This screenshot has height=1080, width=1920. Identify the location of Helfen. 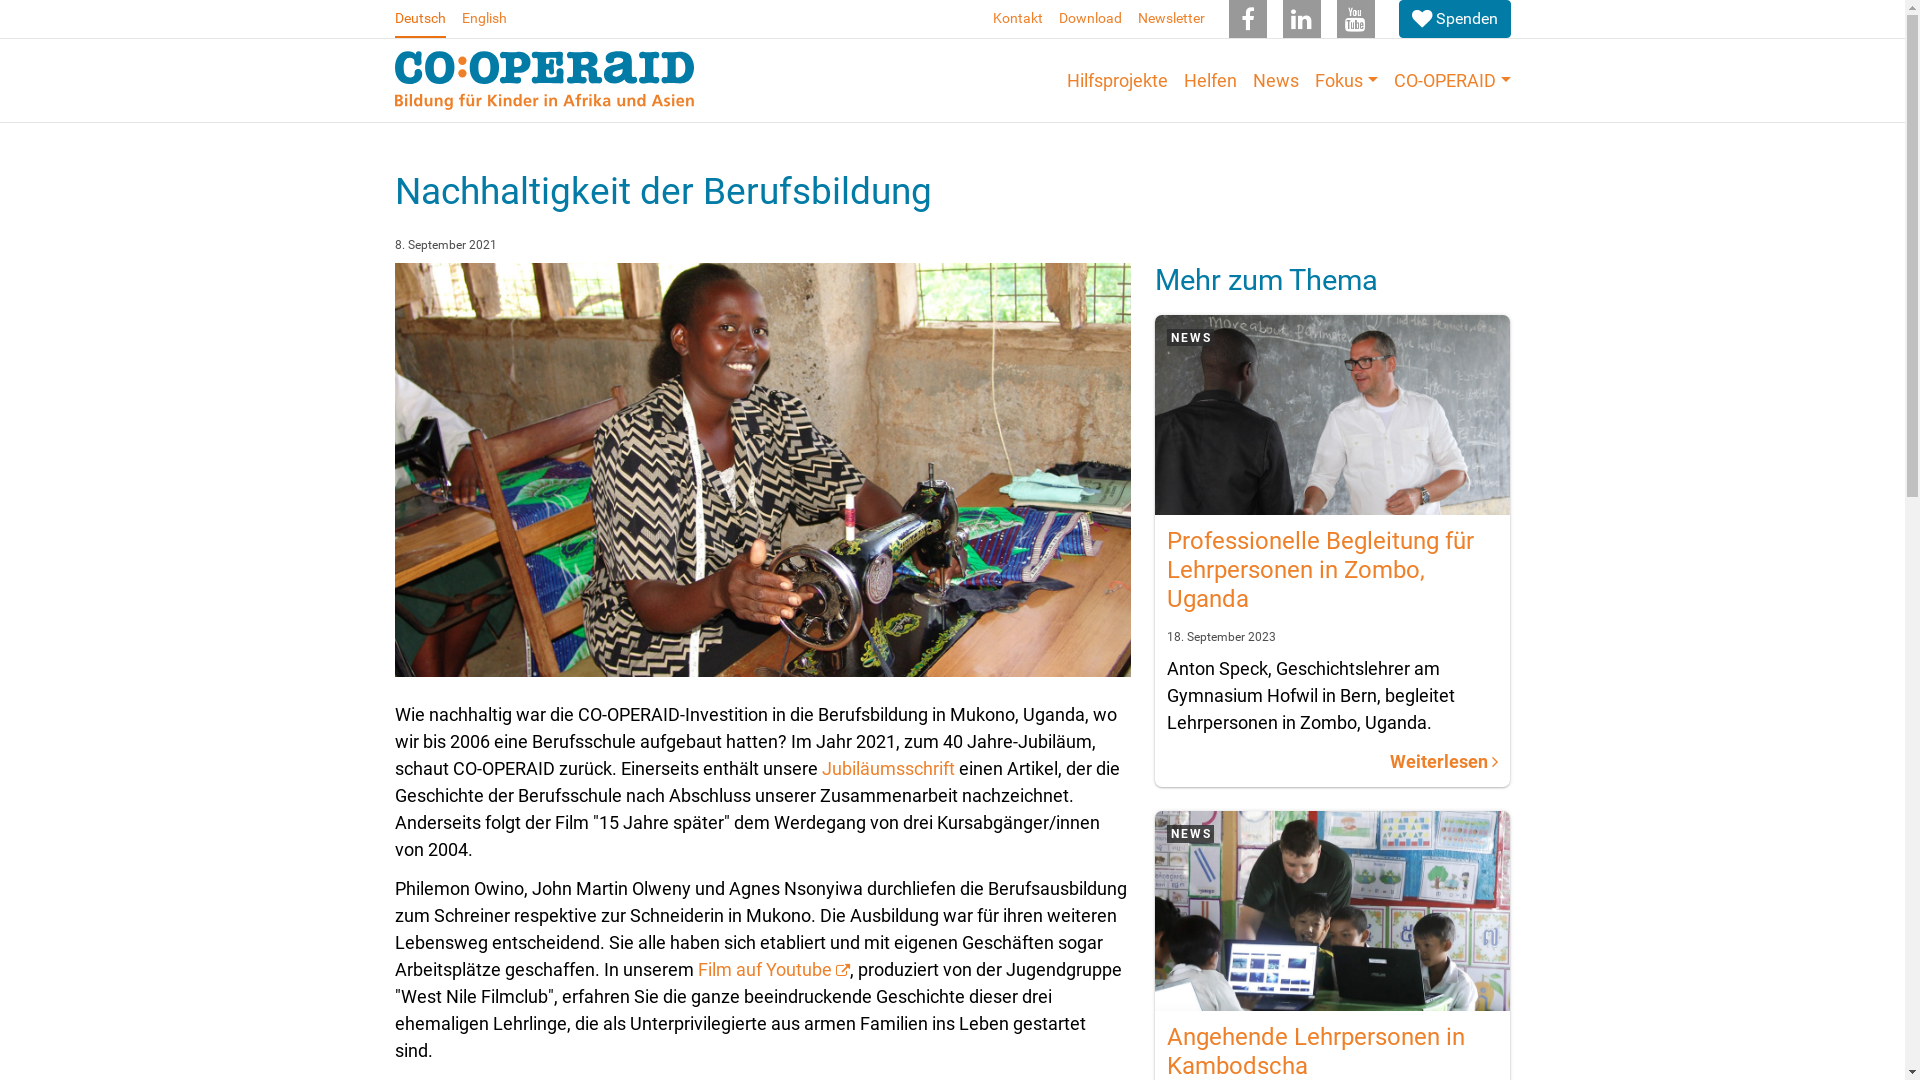
(1210, 80).